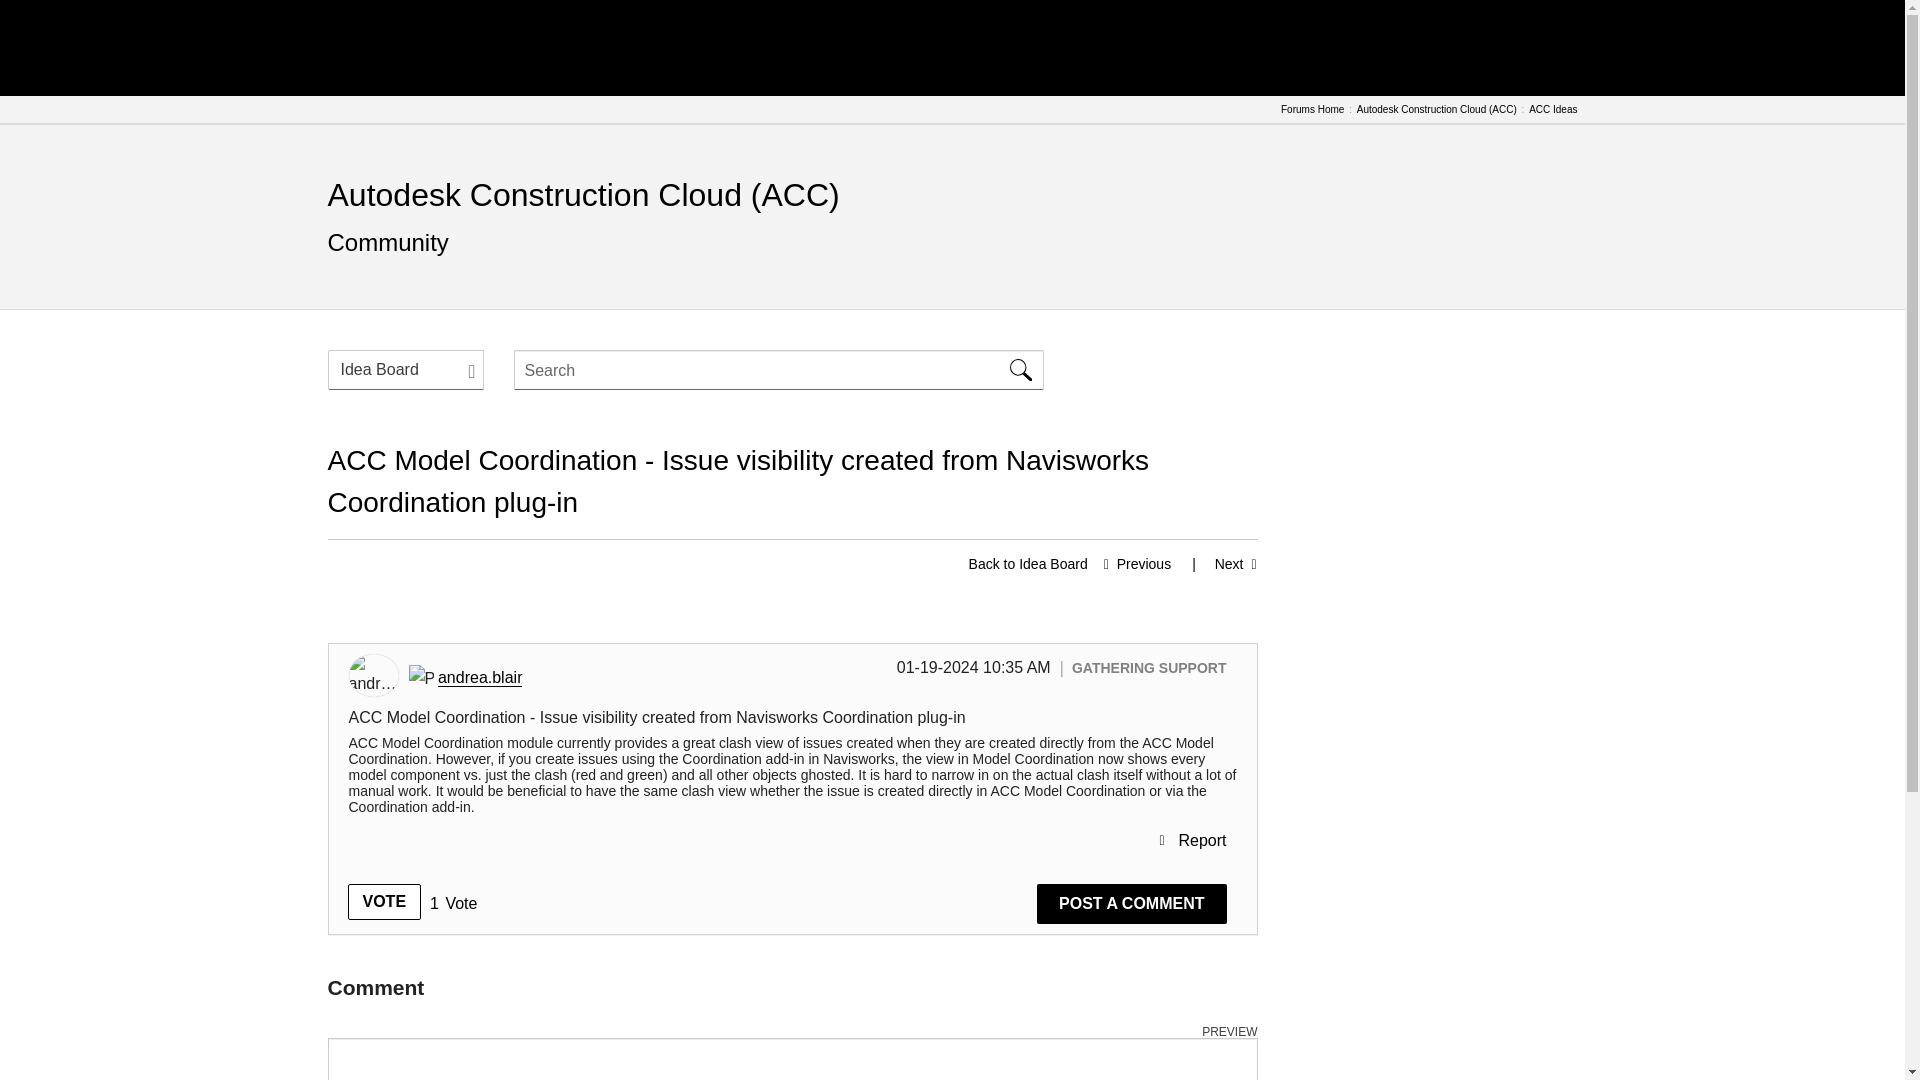 This screenshot has width=1920, height=1080. Describe the element at coordinates (1132, 564) in the screenshot. I see `Previous` at that location.